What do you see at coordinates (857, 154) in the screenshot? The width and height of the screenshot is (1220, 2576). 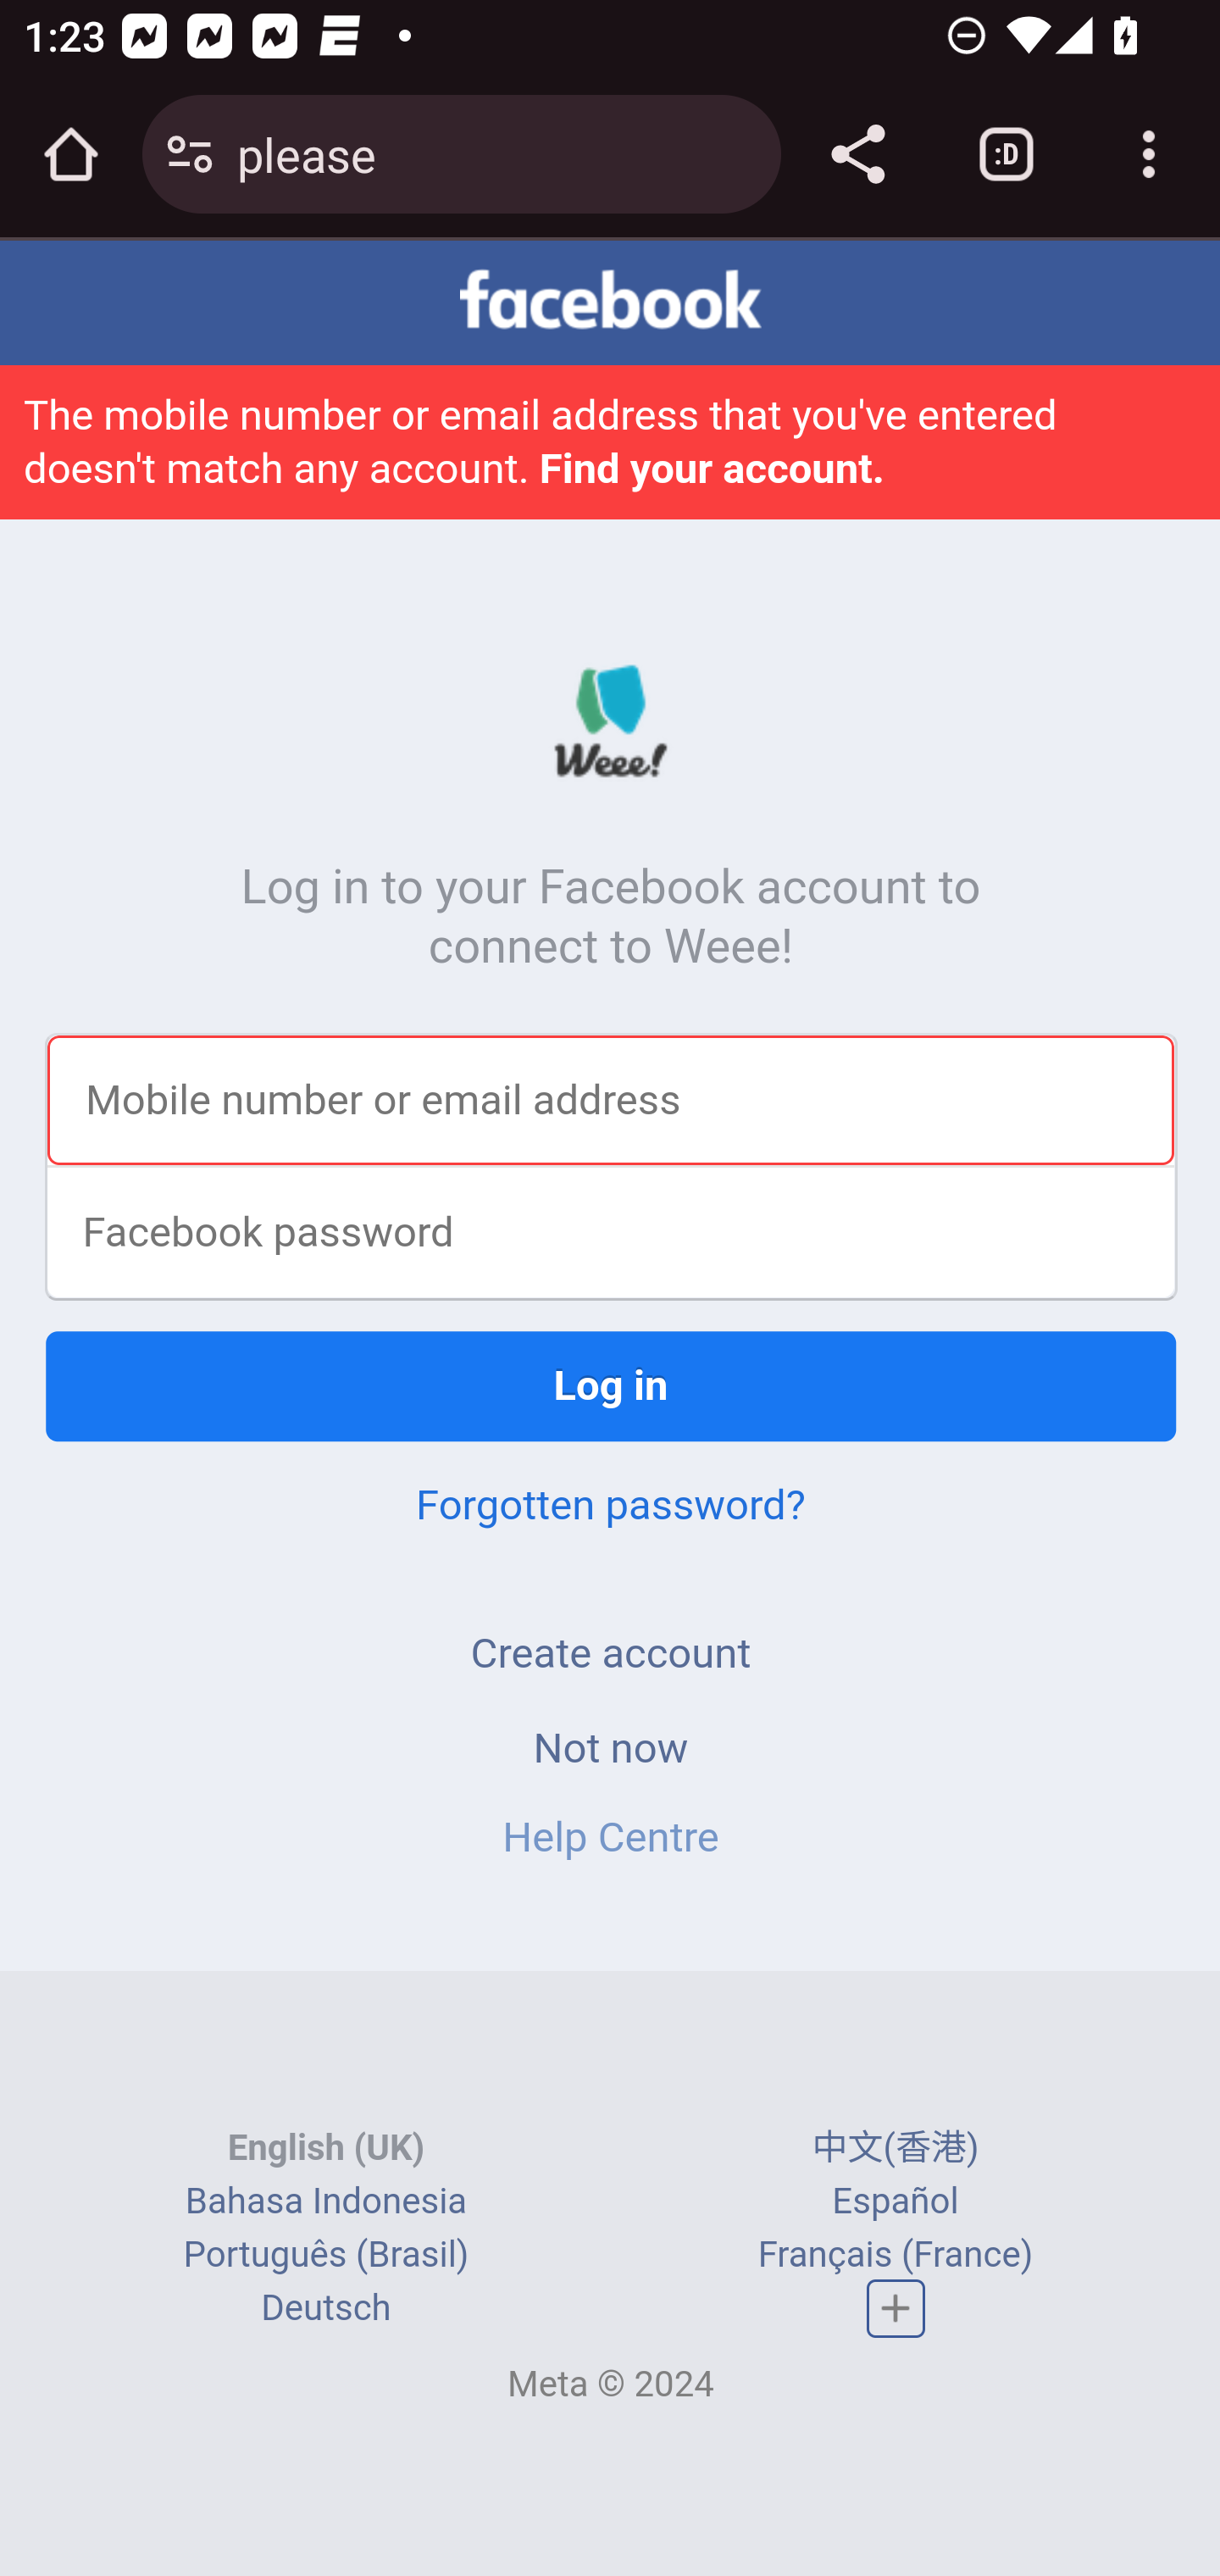 I see `Share` at bounding box center [857, 154].